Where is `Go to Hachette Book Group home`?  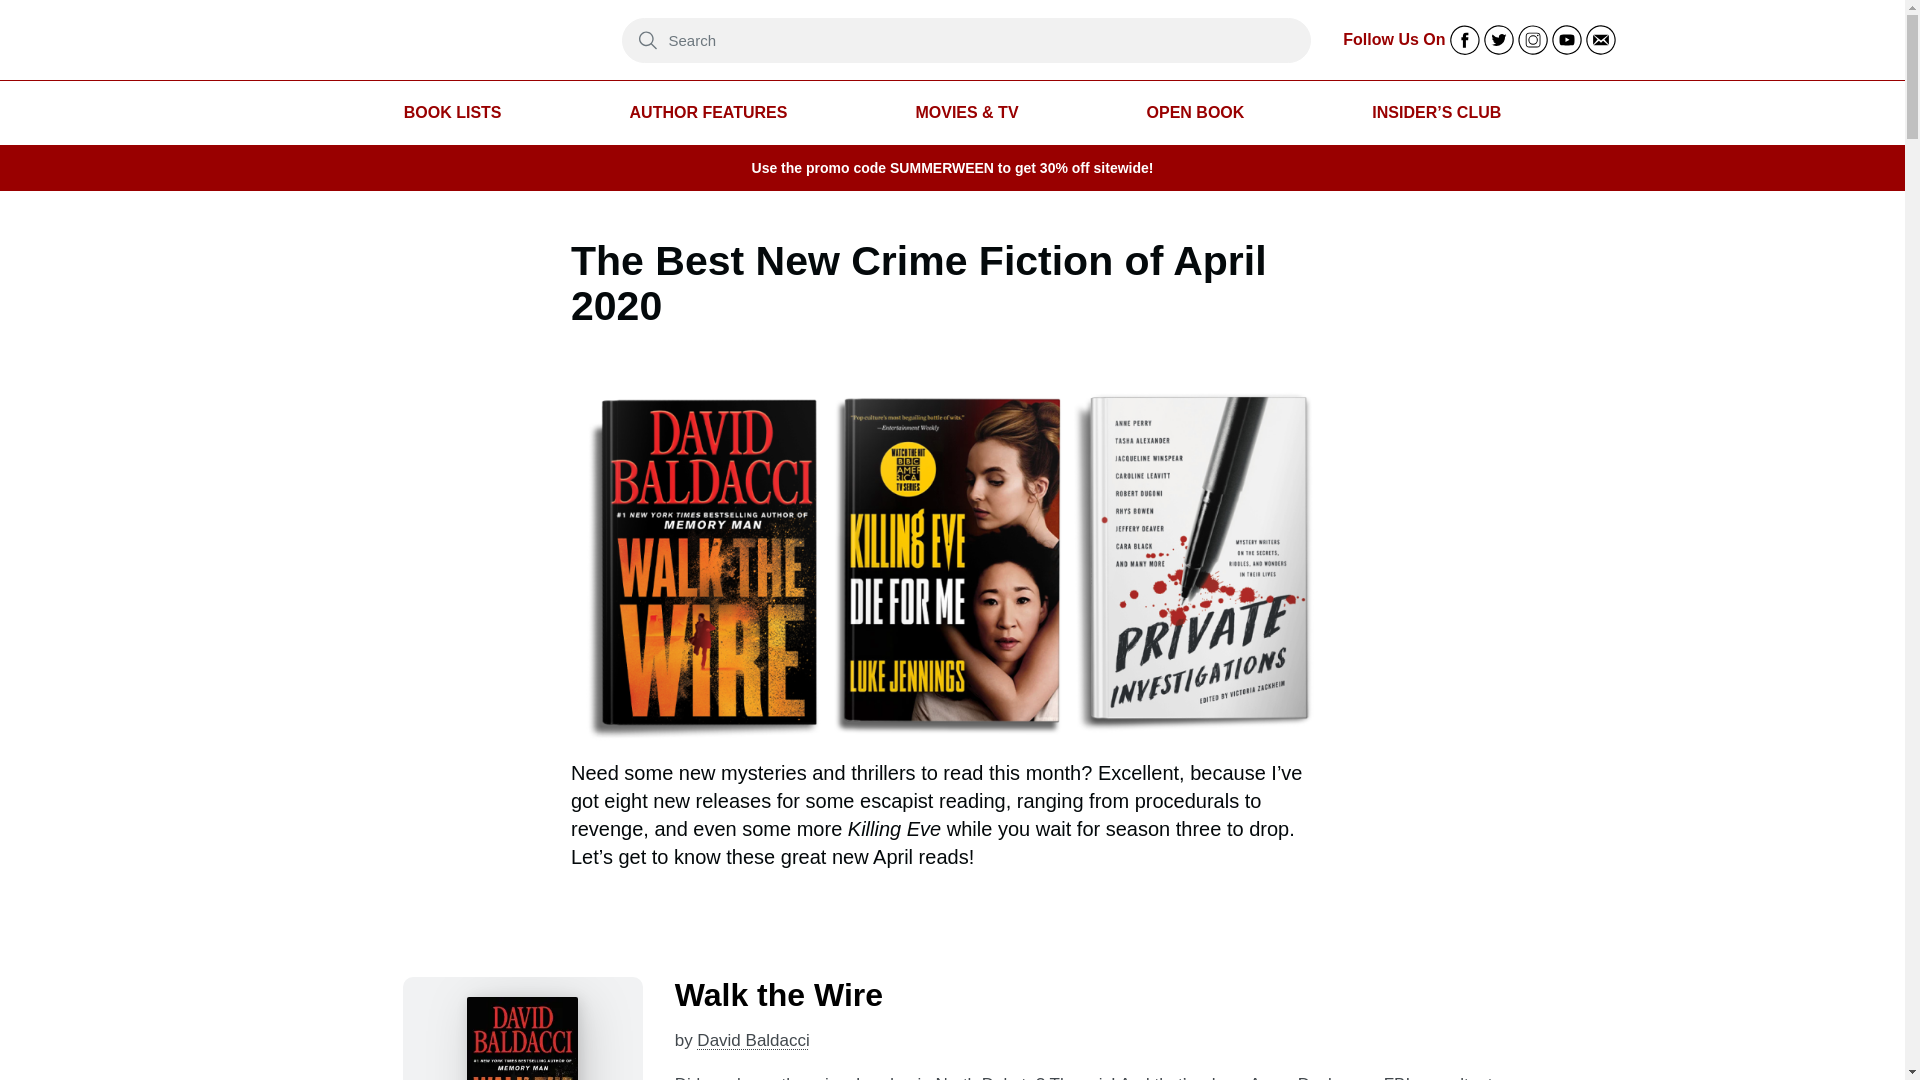 Go to Hachette Book Group home is located at coordinates (439, 40).